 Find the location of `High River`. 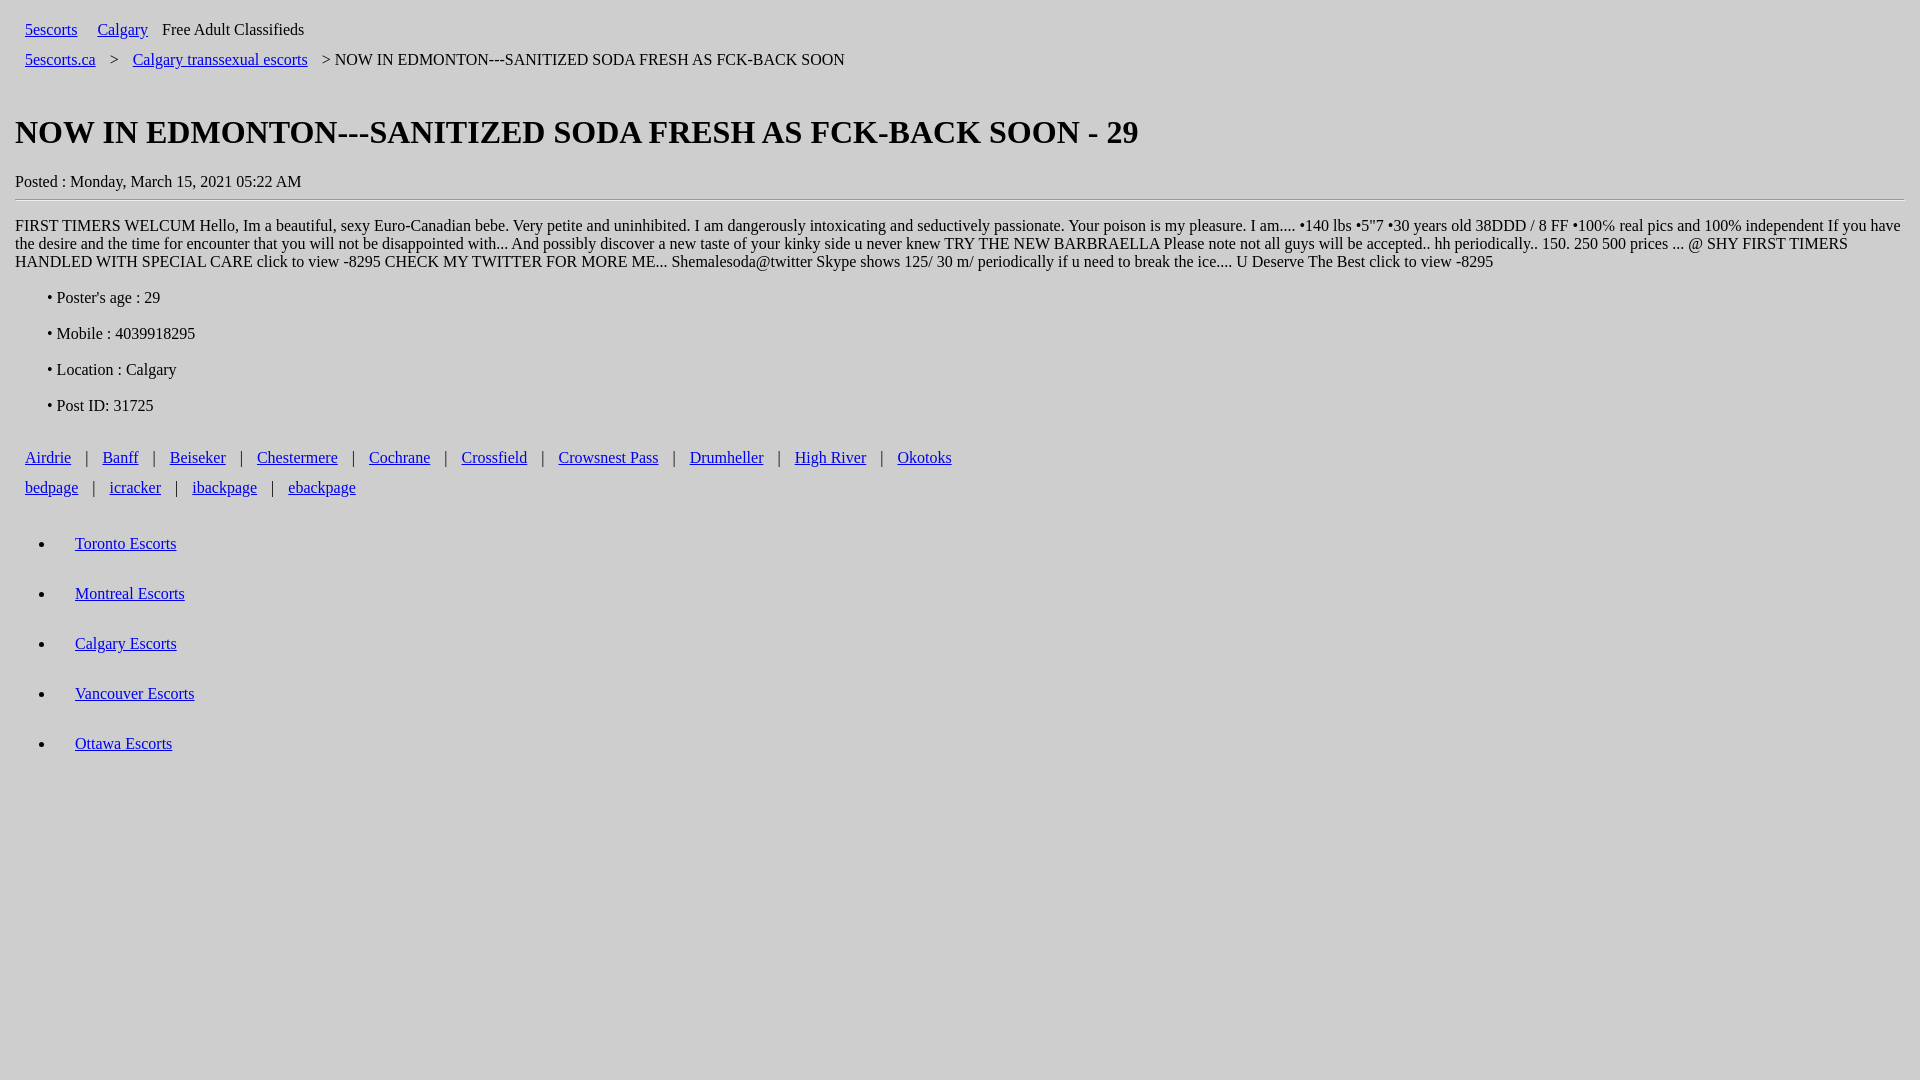

High River is located at coordinates (831, 458).